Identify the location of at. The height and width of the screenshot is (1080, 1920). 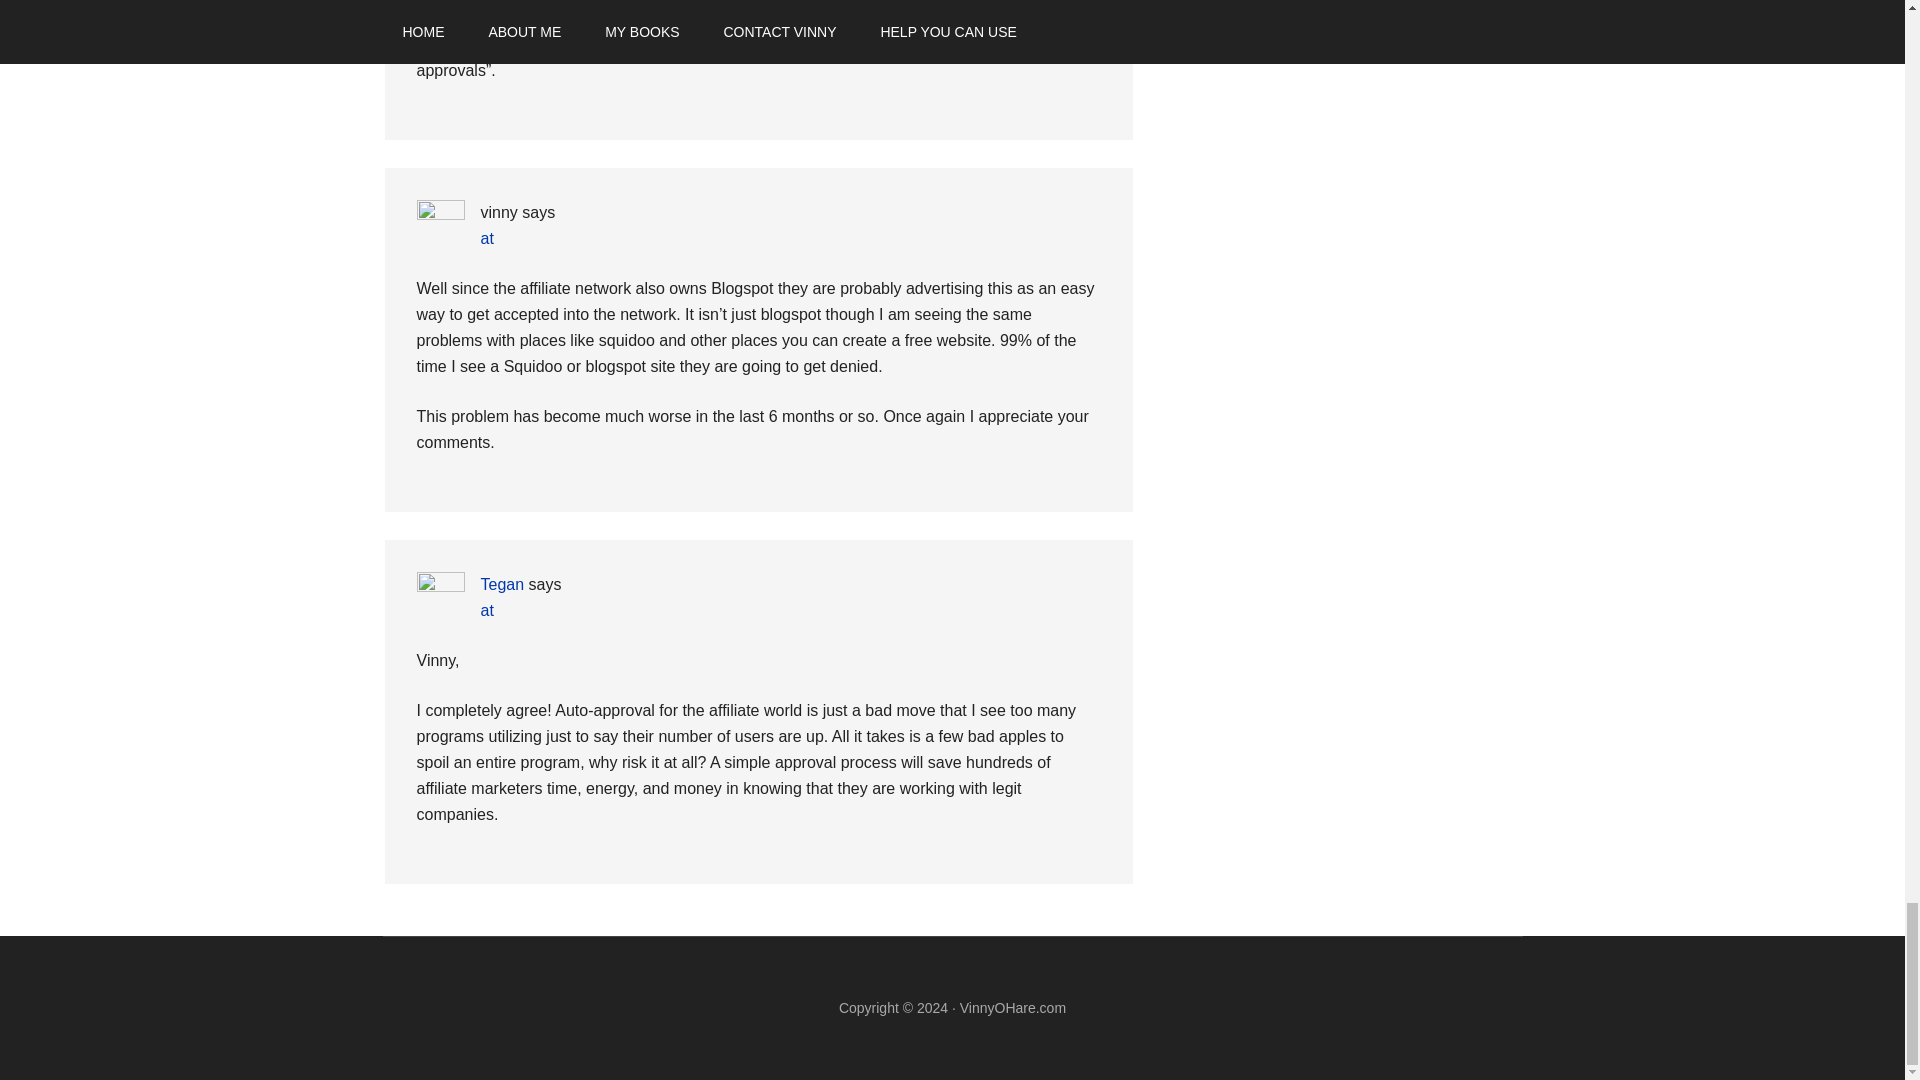
(486, 610).